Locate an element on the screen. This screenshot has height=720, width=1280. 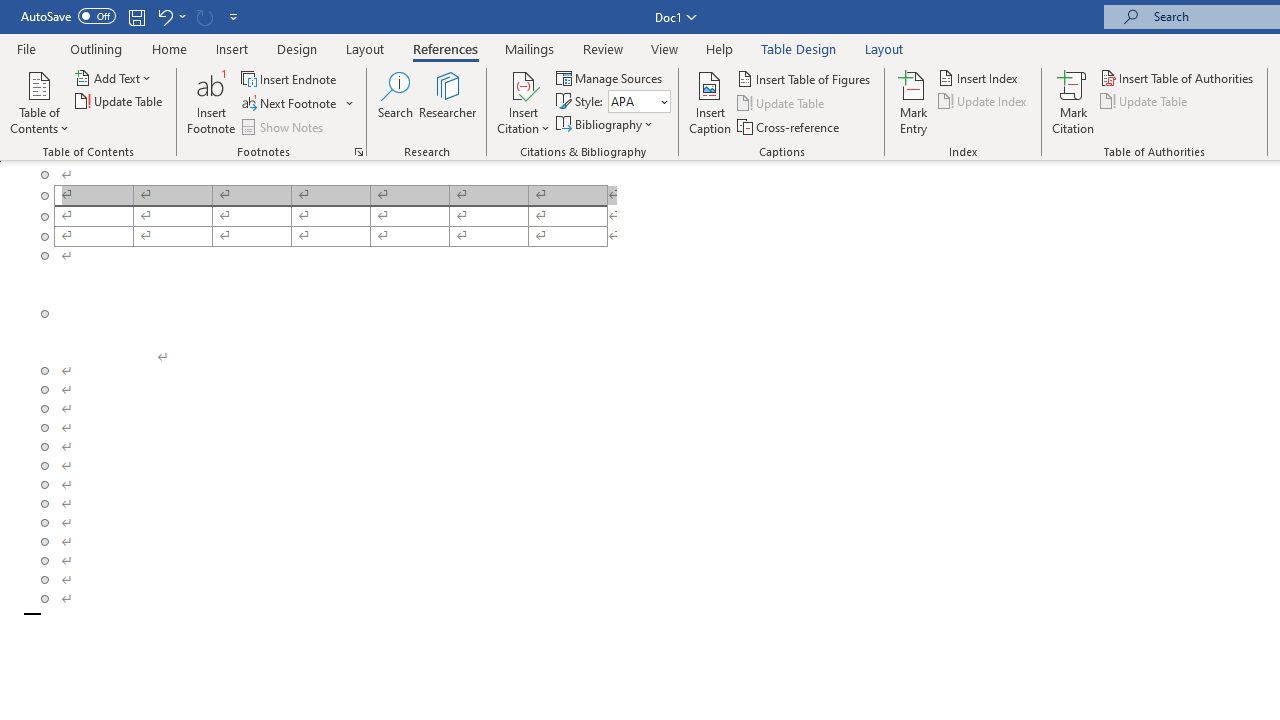
Style is located at coordinates (639, 102).